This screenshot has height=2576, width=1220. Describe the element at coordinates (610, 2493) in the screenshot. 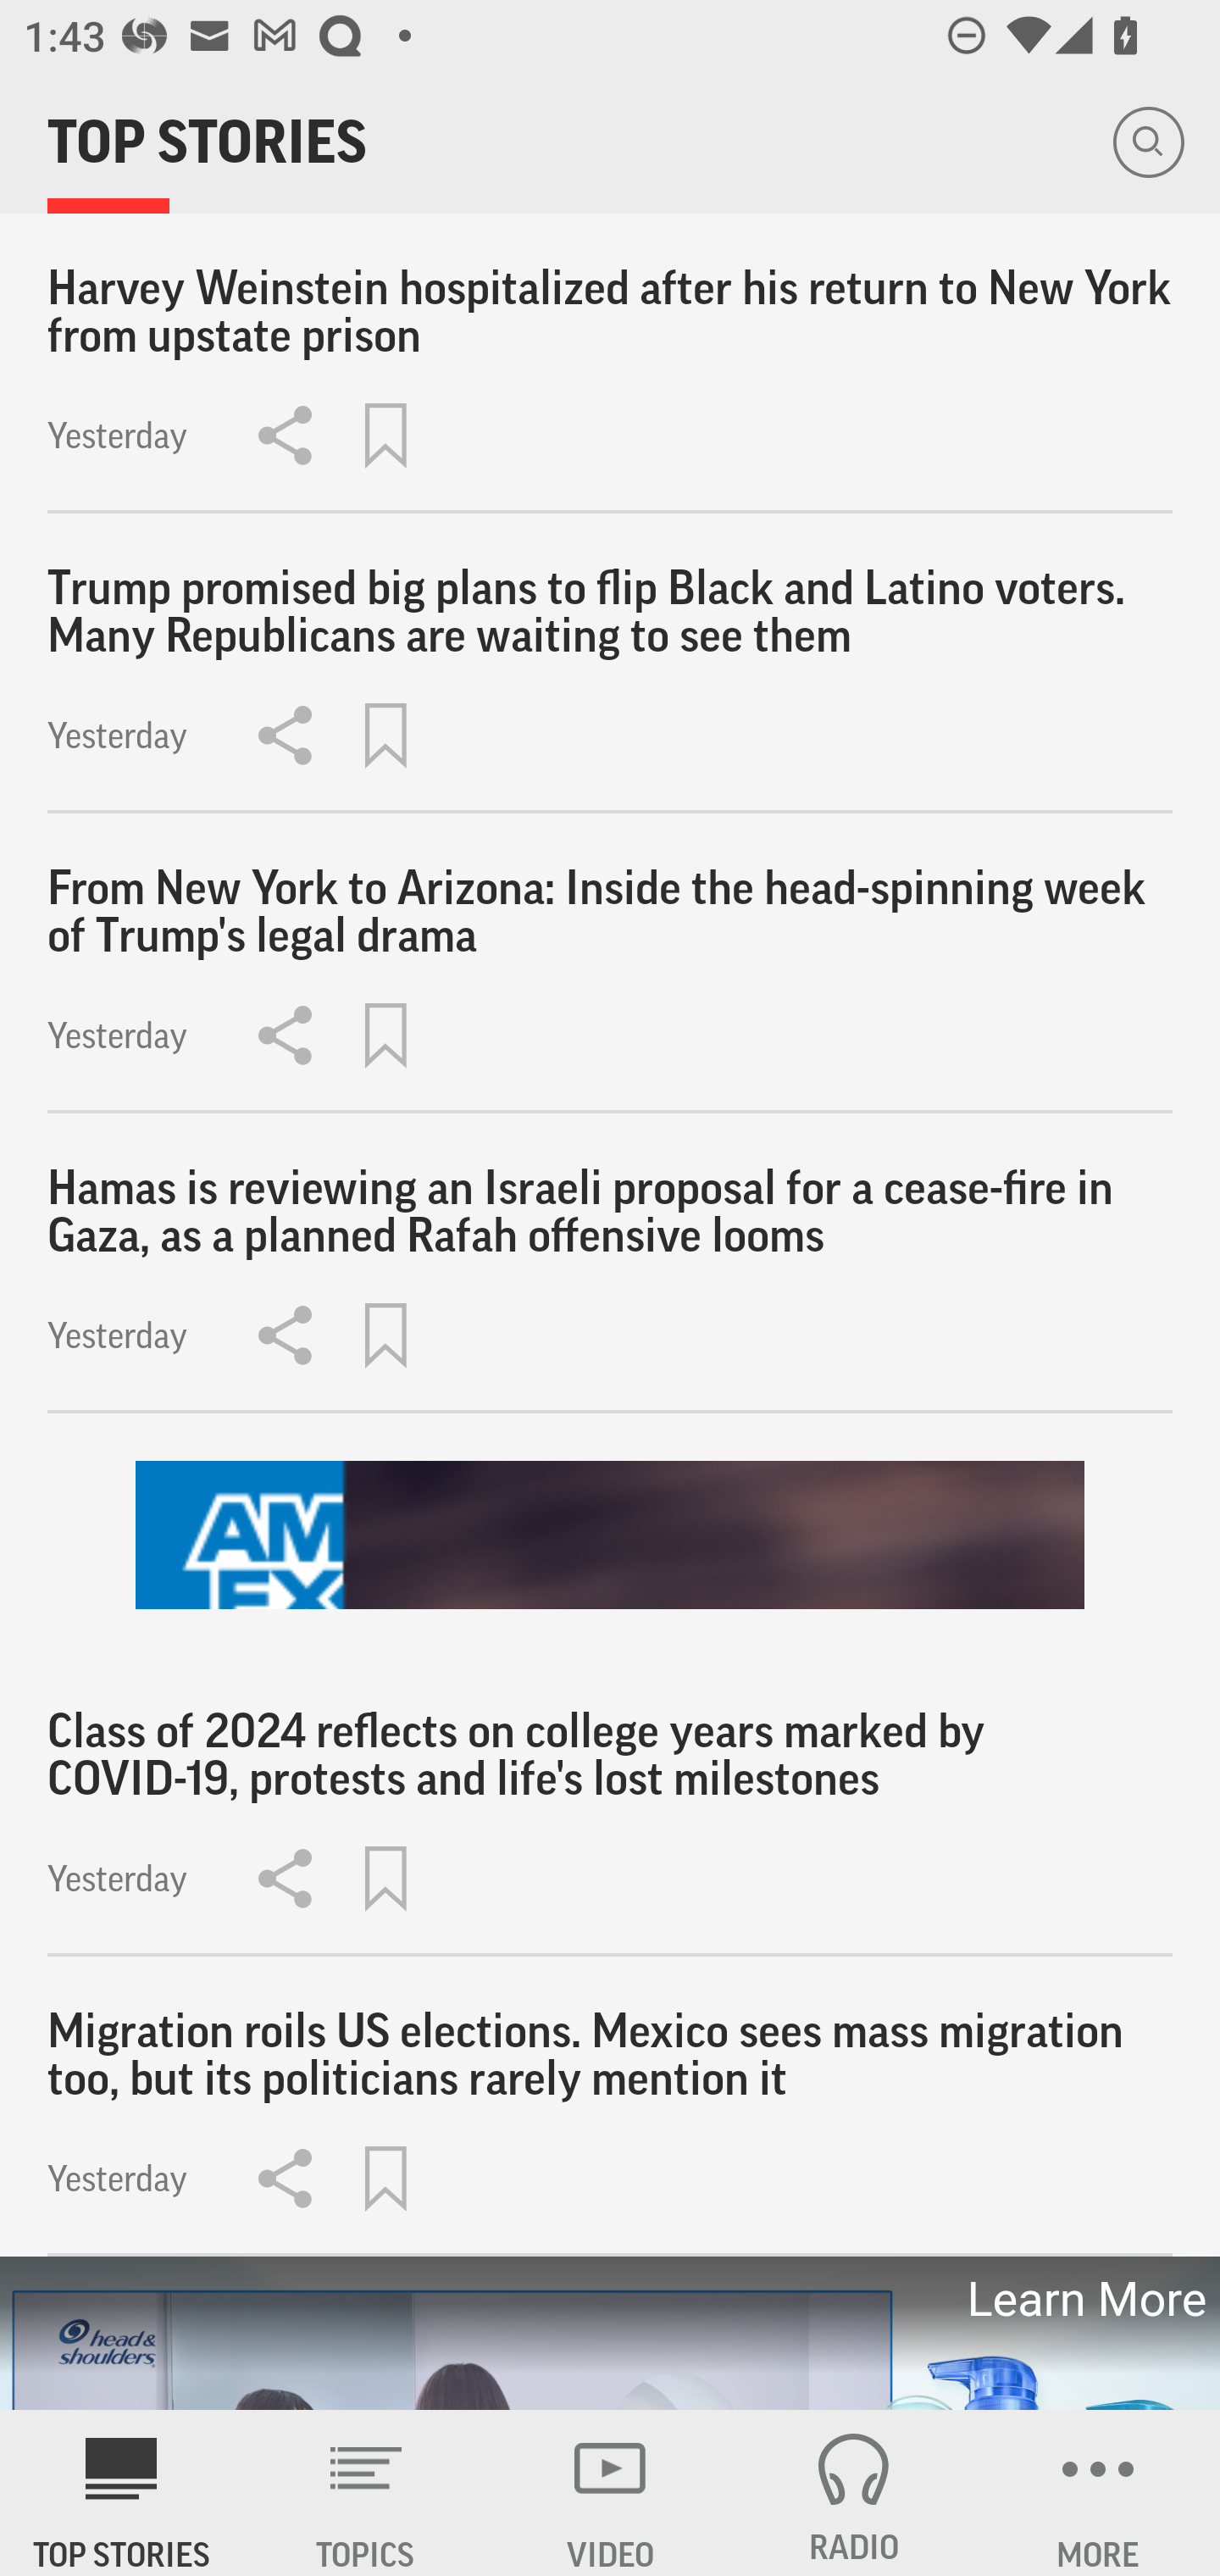

I see `VIDEO` at that location.